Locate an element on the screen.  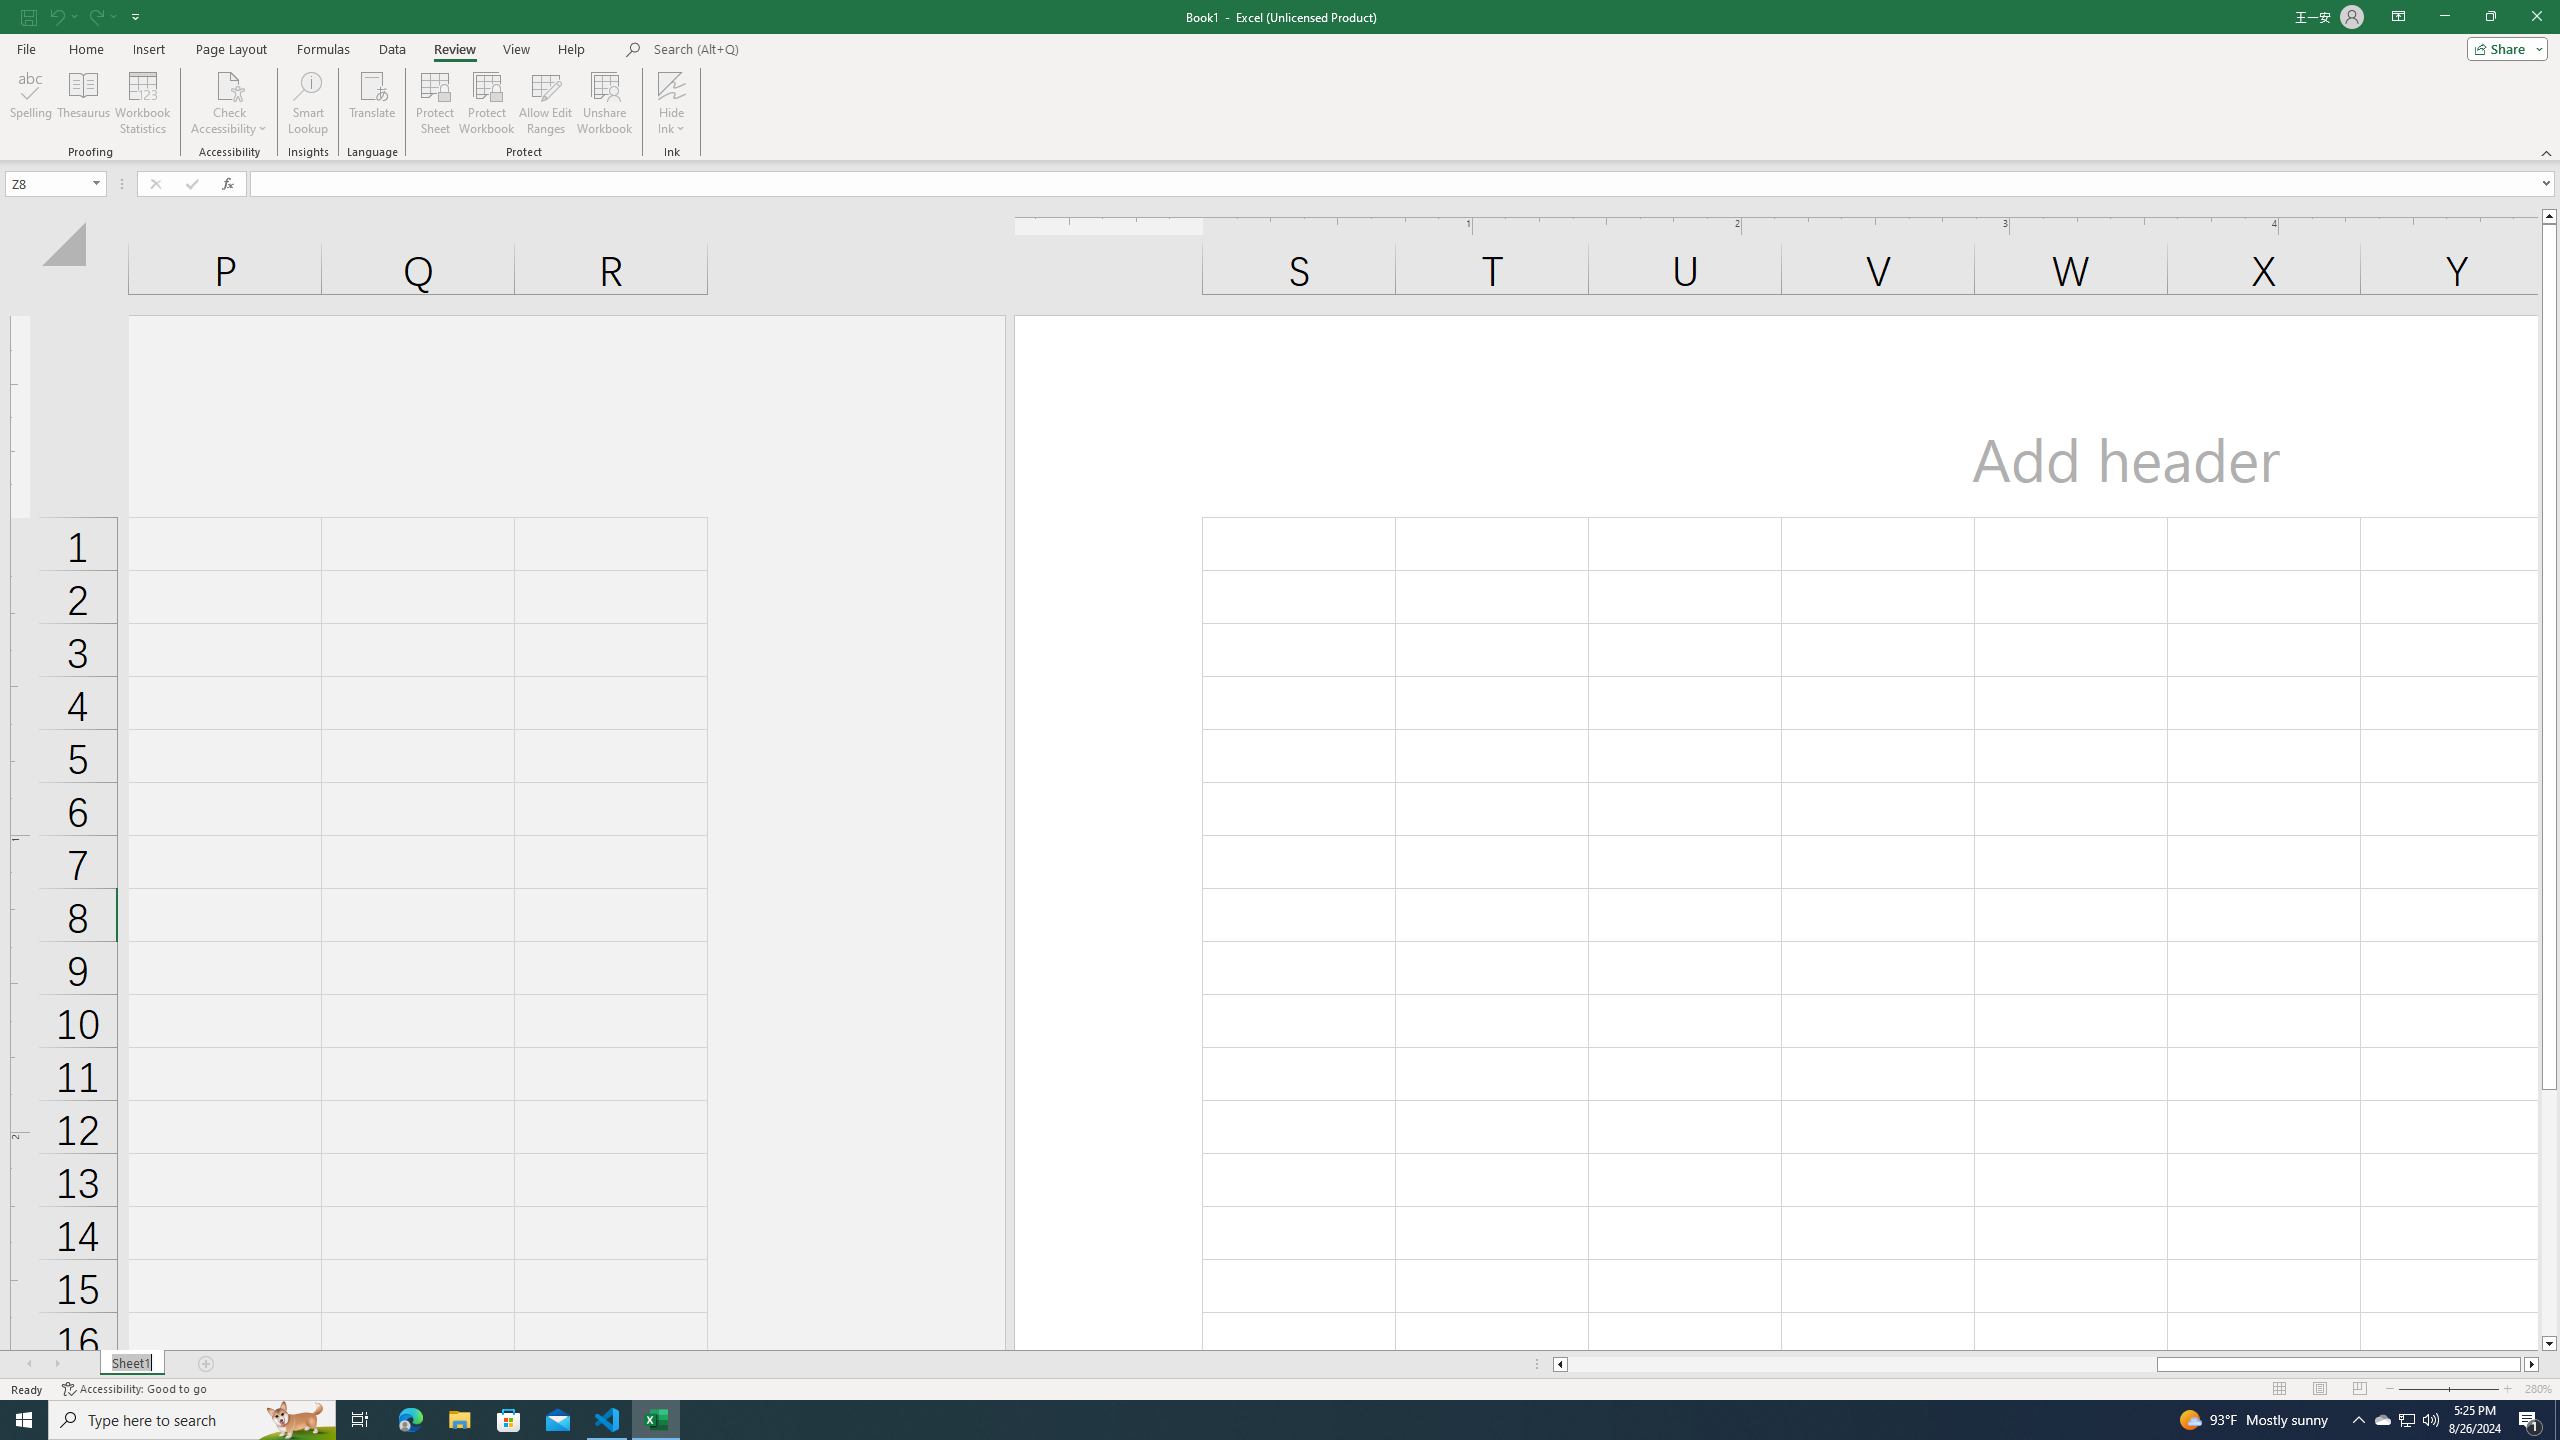
Formulas is located at coordinates (325, 49).